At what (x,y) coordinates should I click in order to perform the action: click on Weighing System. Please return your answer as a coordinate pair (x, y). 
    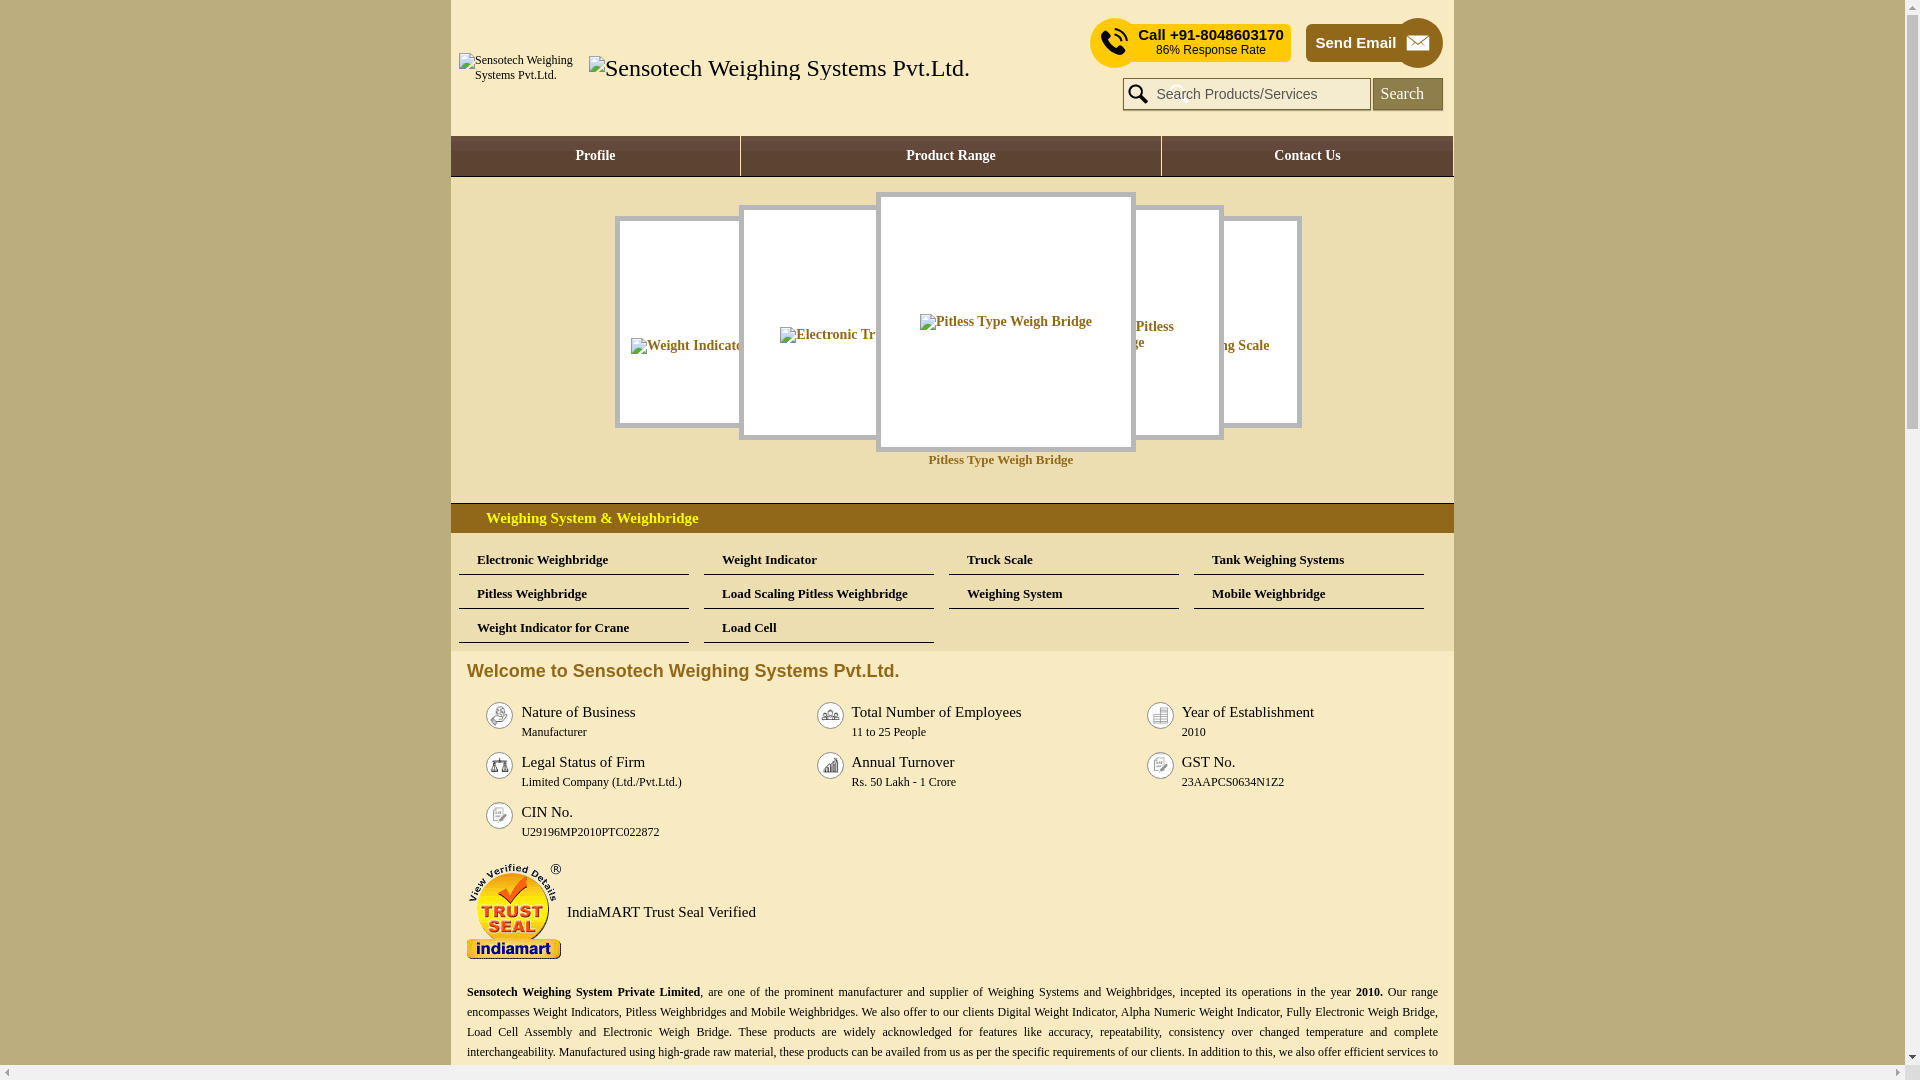
    Looking at the image, I should click on (1063, 594).